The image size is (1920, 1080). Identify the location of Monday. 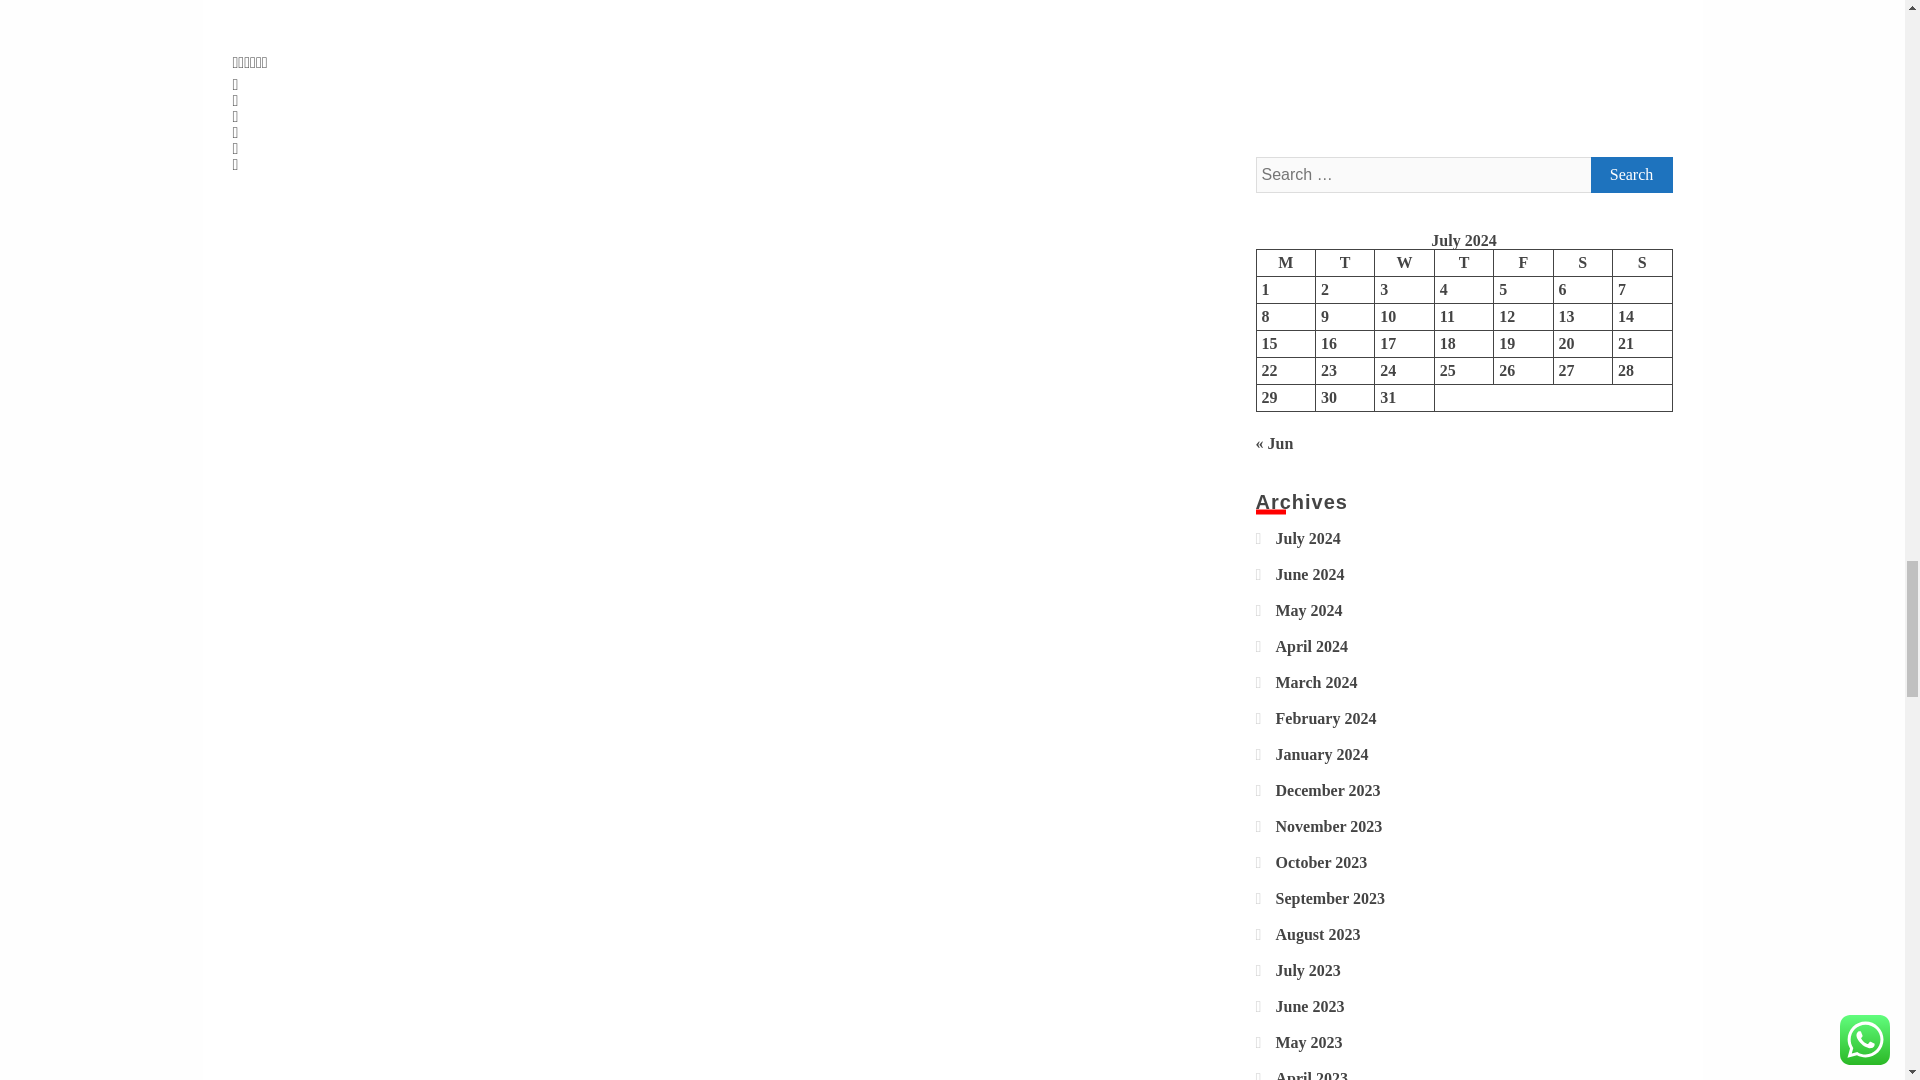
(1285, 262).